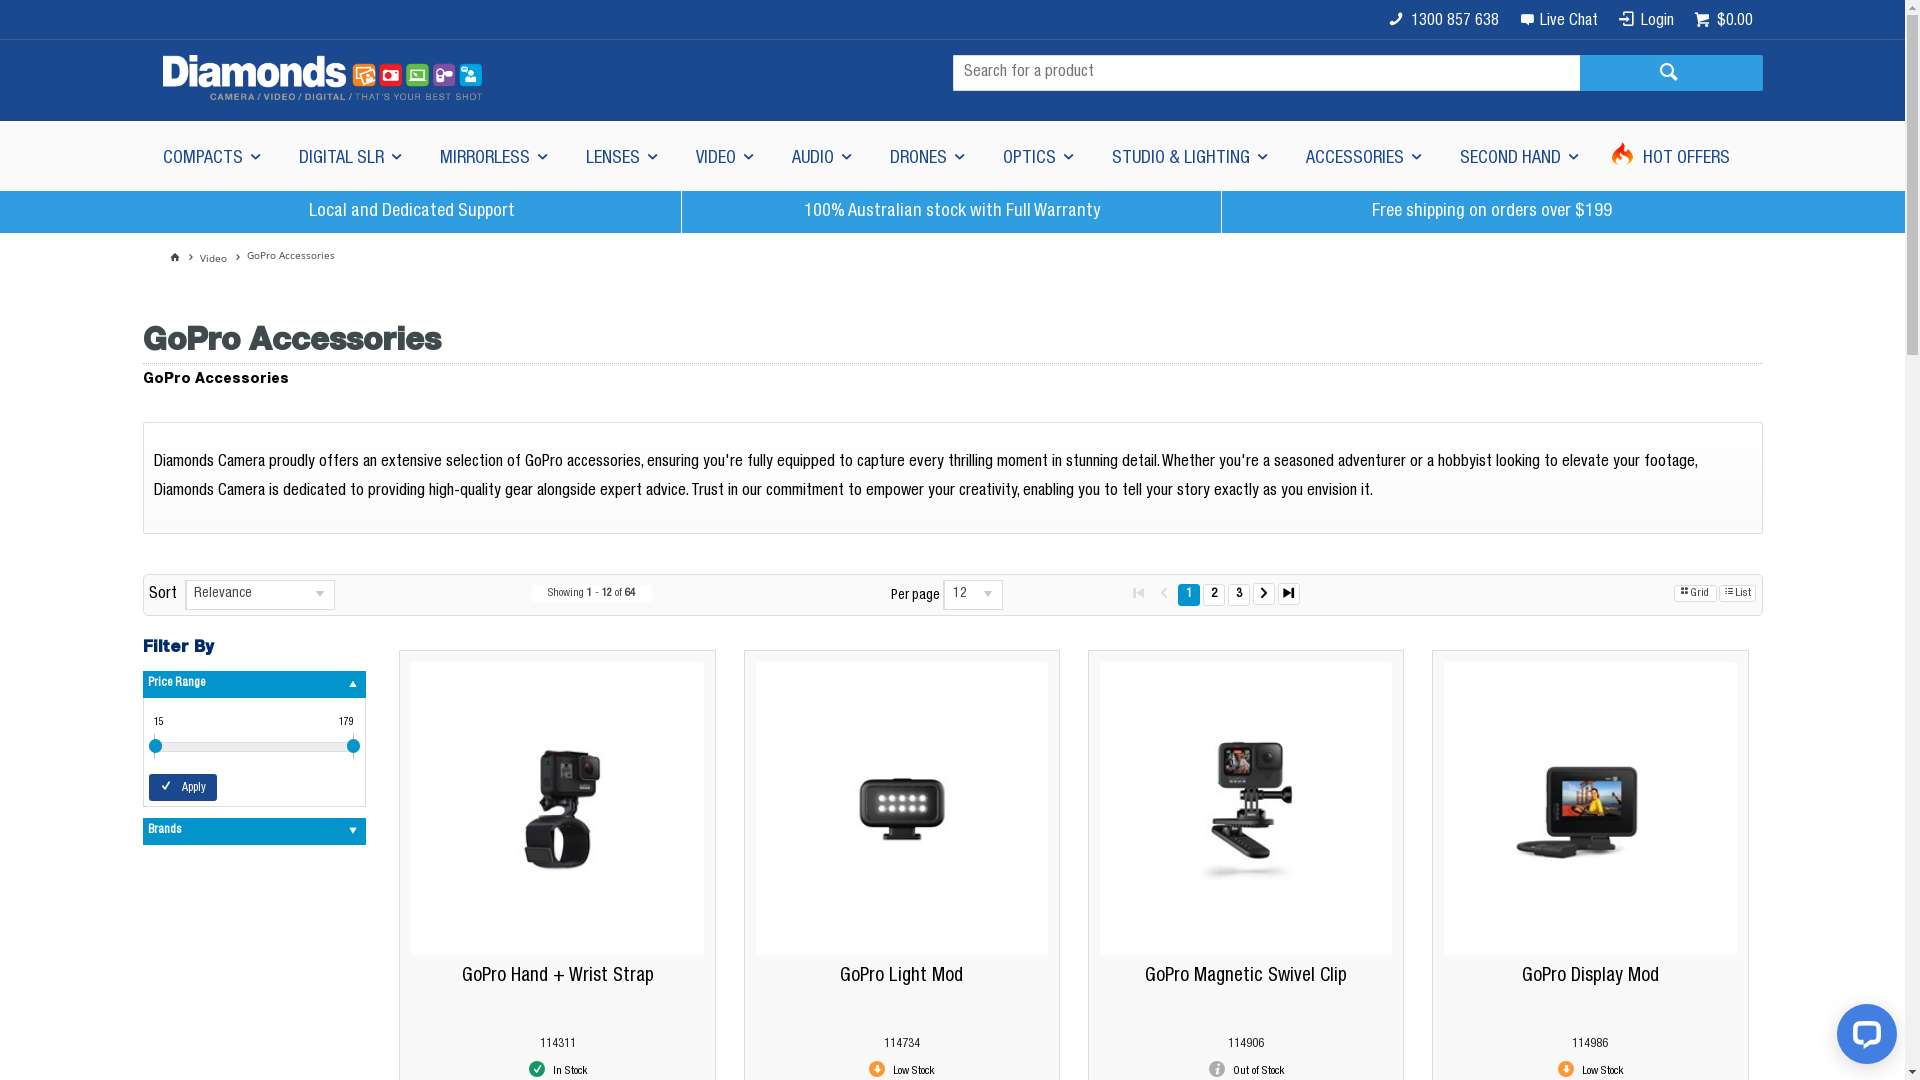 The width and height of the screenshot is (1920, 1080). Describe the element at coordinates (724, 156) in the screenshot. I see `VIDEO` at that location.